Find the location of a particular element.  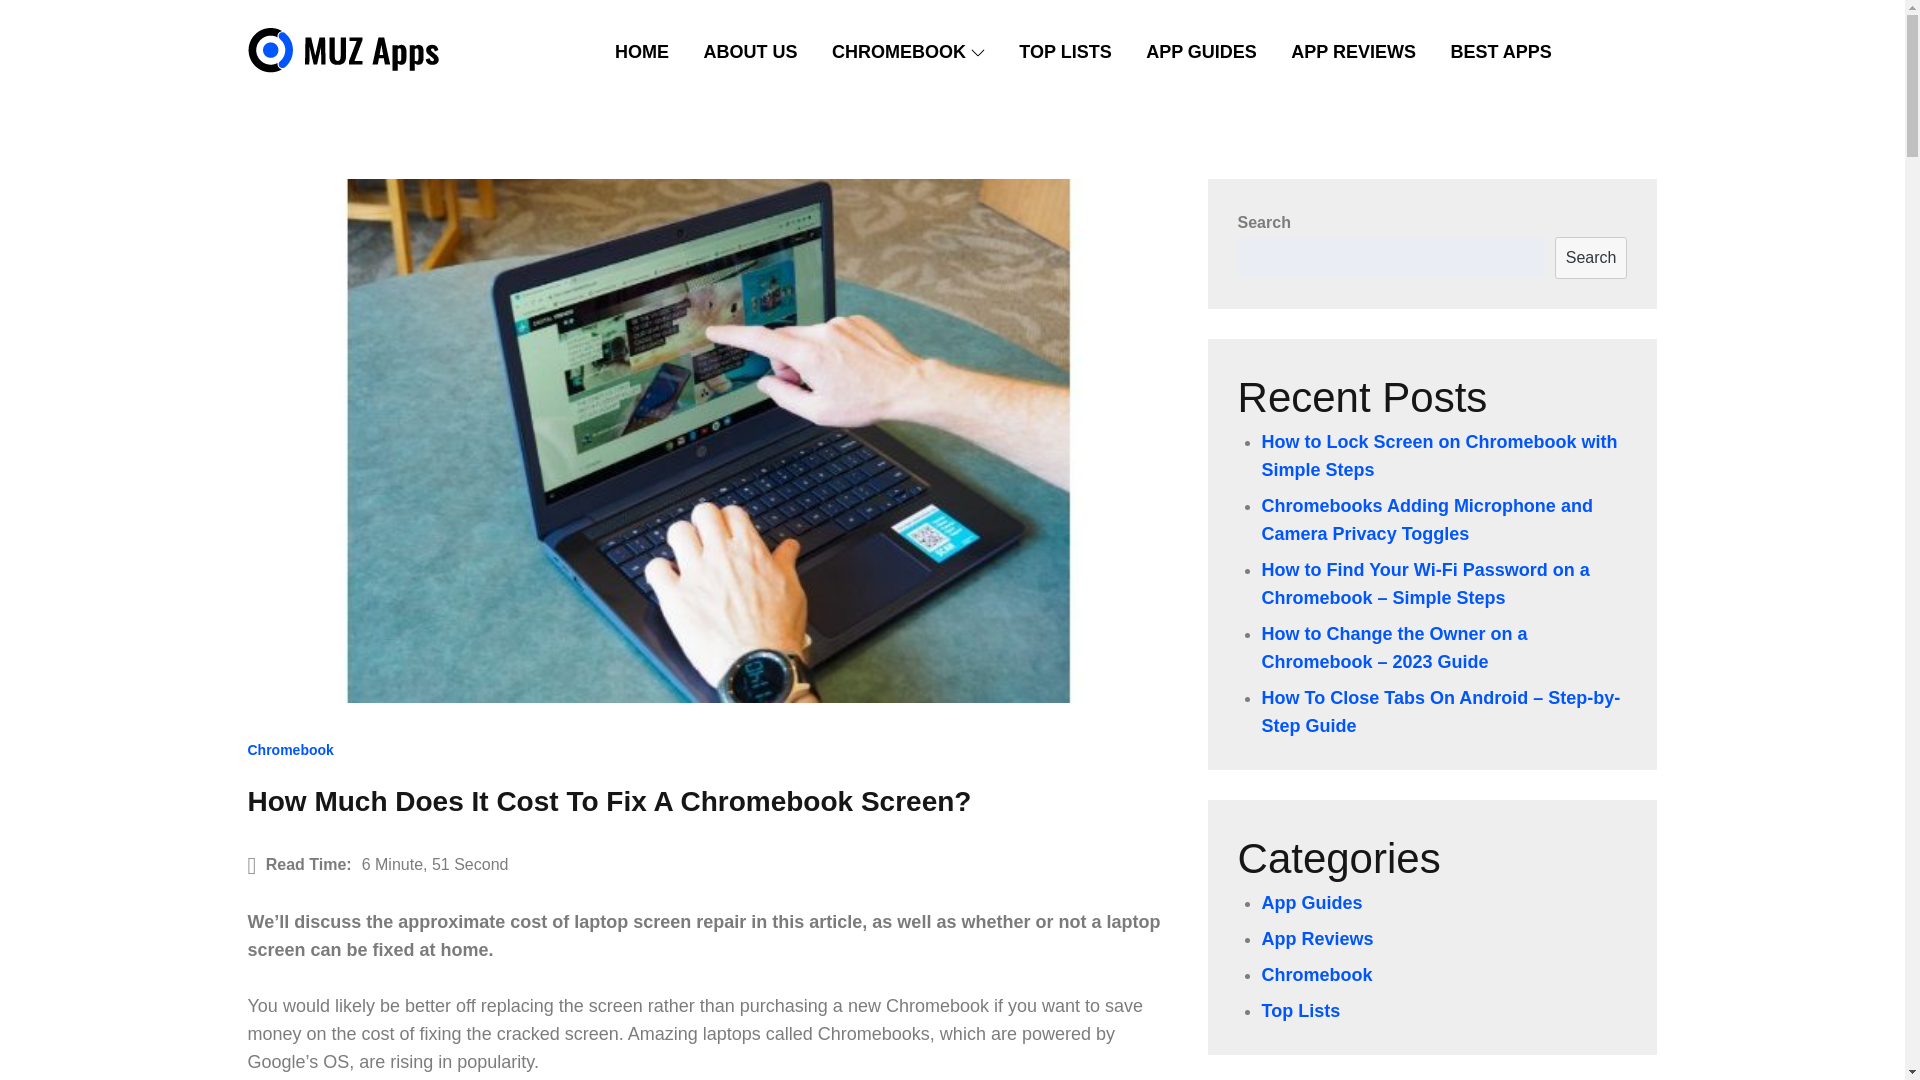

CHROMEBOOK is located at coordinates (908, 52).